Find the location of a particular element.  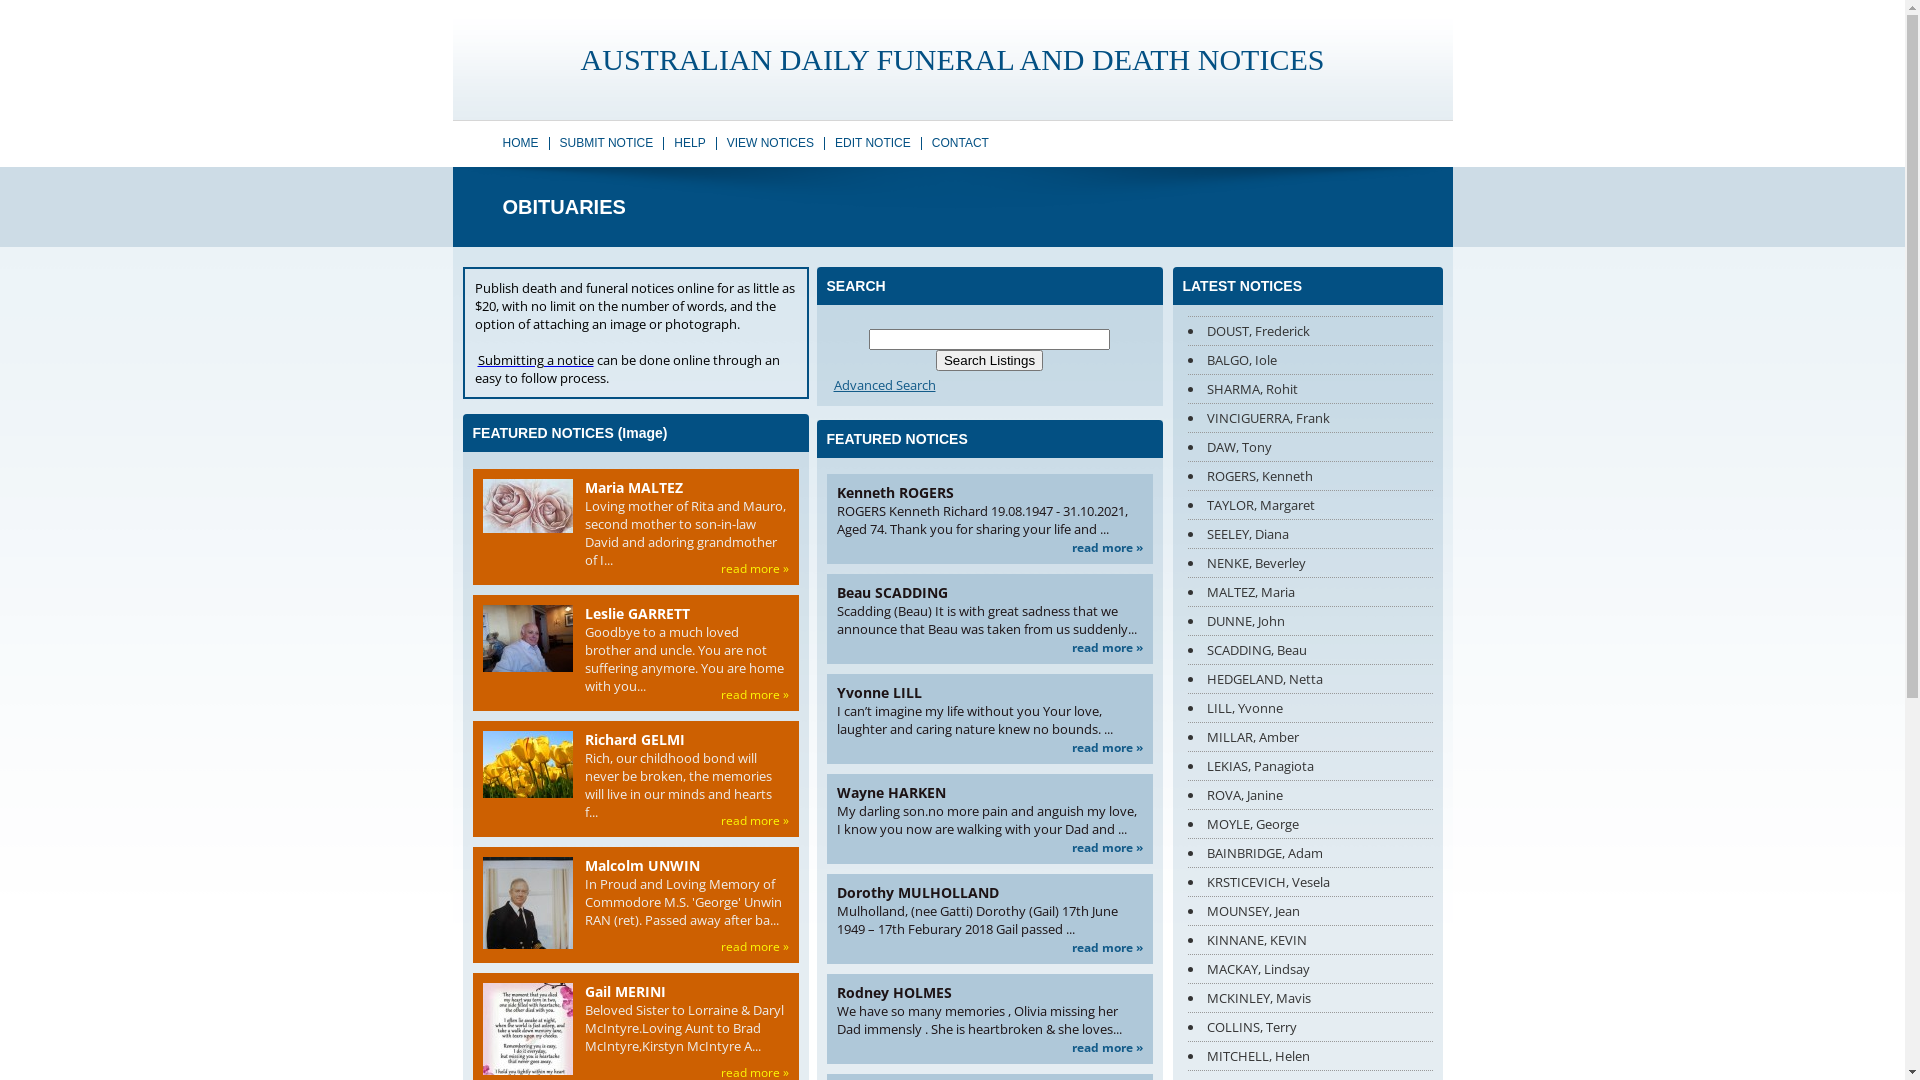

CONTACT is located at coordinates (960, 143).